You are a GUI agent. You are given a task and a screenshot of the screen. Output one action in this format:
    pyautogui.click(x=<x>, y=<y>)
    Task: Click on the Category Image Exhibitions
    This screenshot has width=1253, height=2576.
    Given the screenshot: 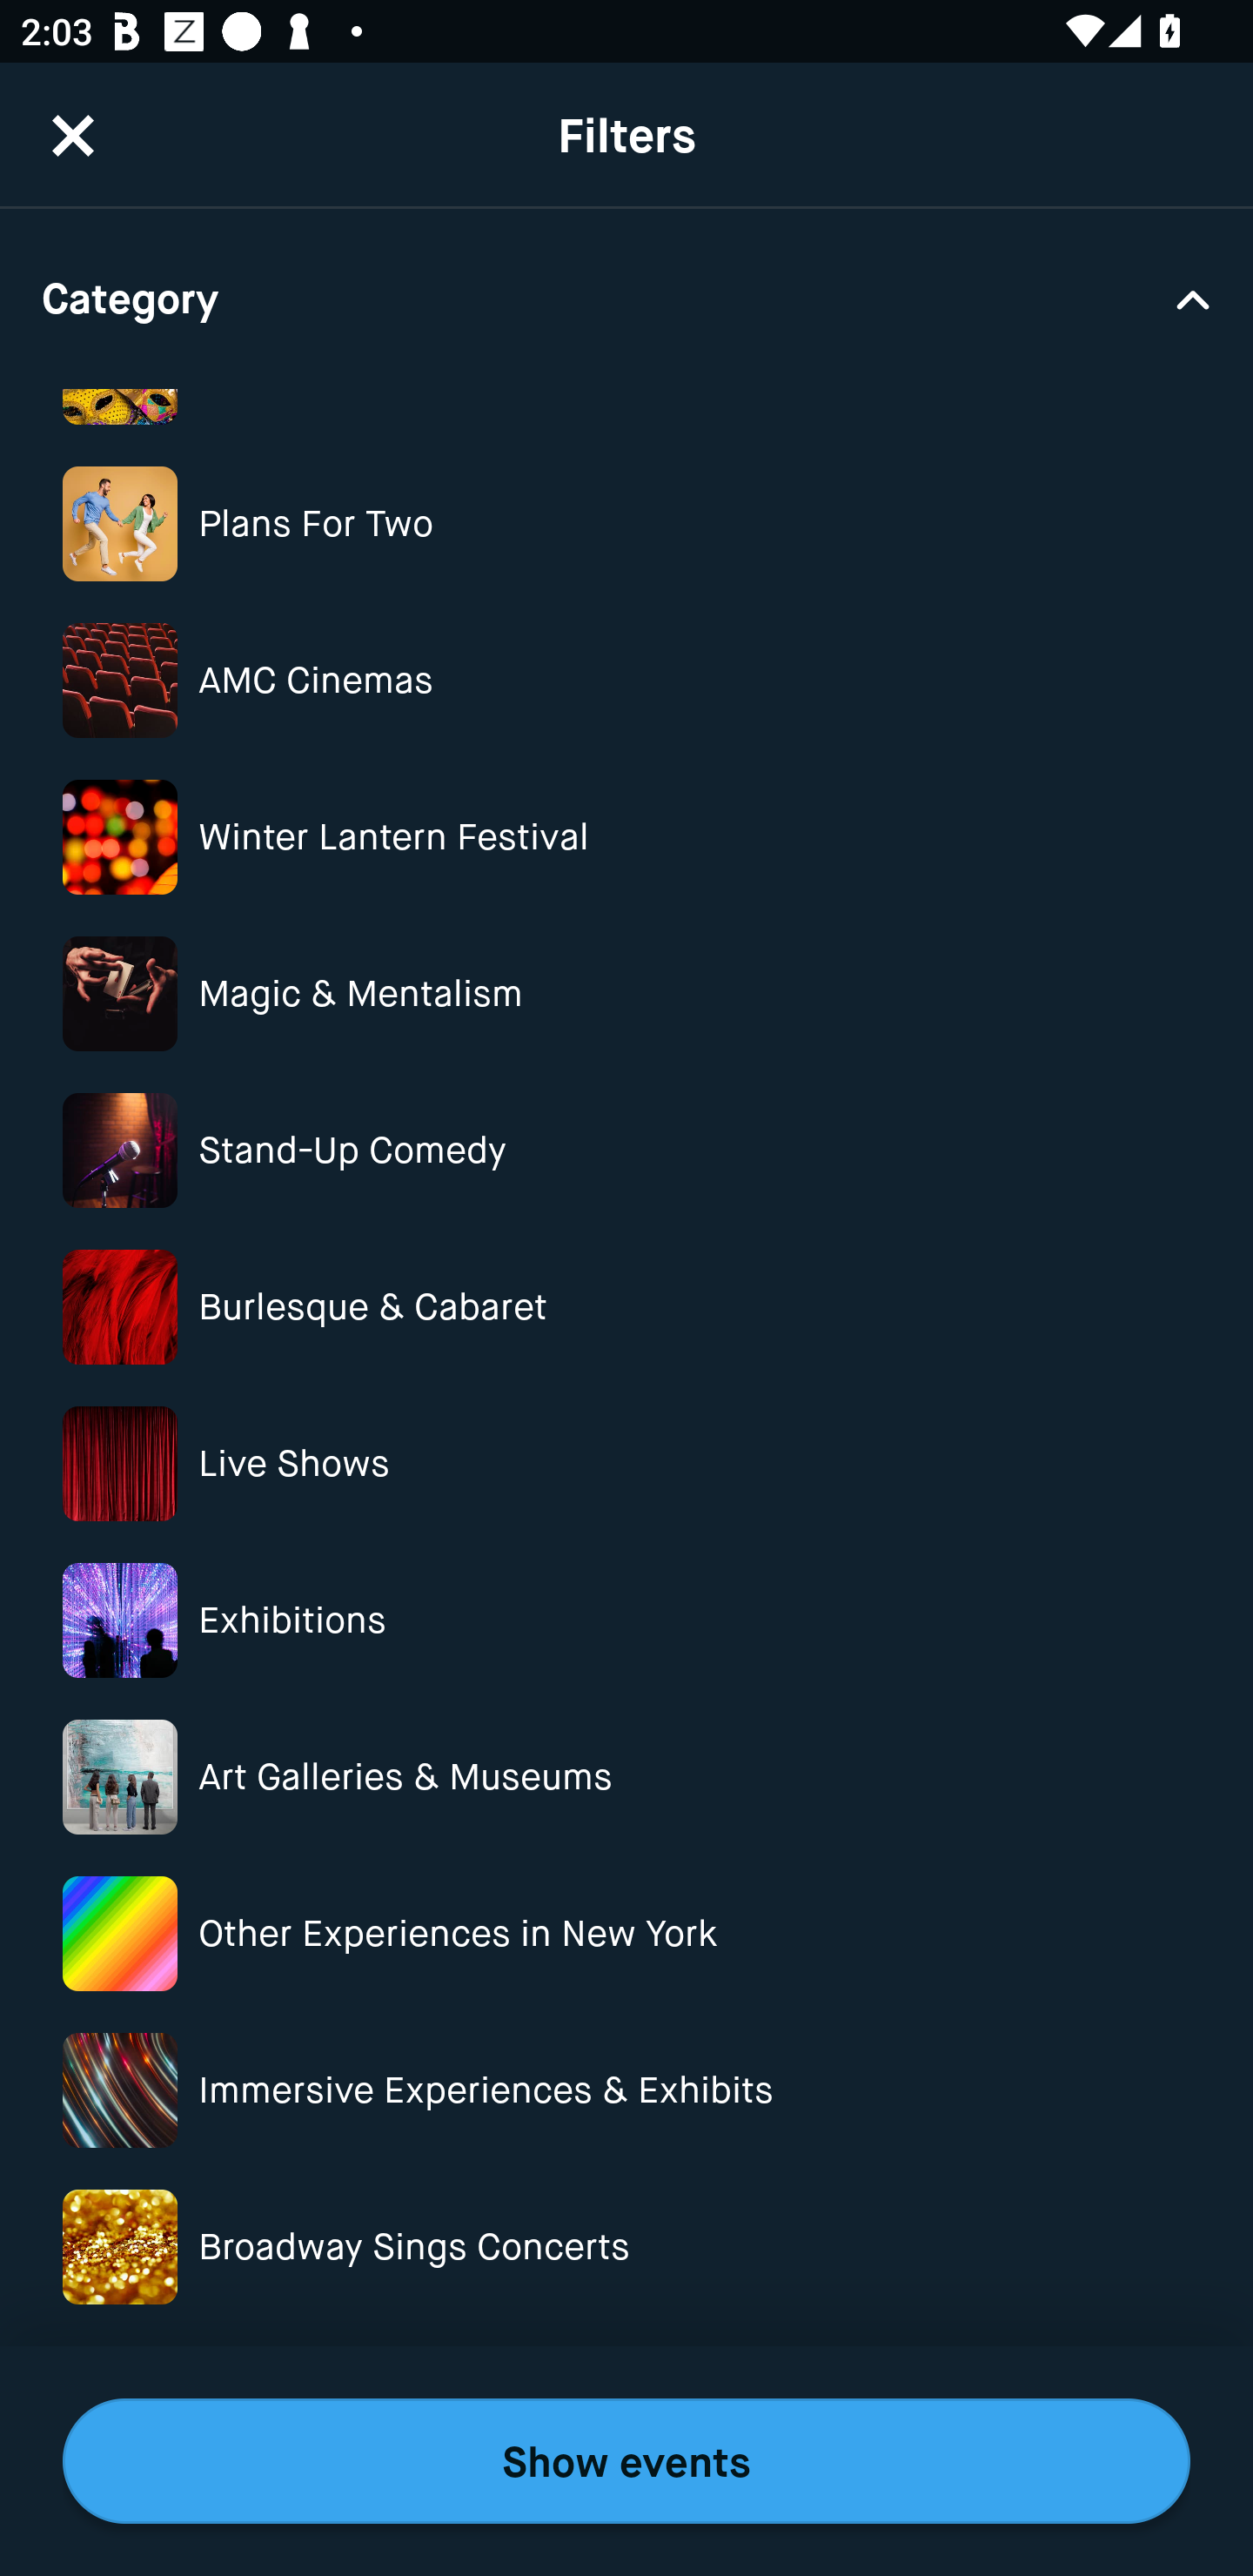 What is the action you would take?
    pyautogui.click(x=626, y=1620)
    